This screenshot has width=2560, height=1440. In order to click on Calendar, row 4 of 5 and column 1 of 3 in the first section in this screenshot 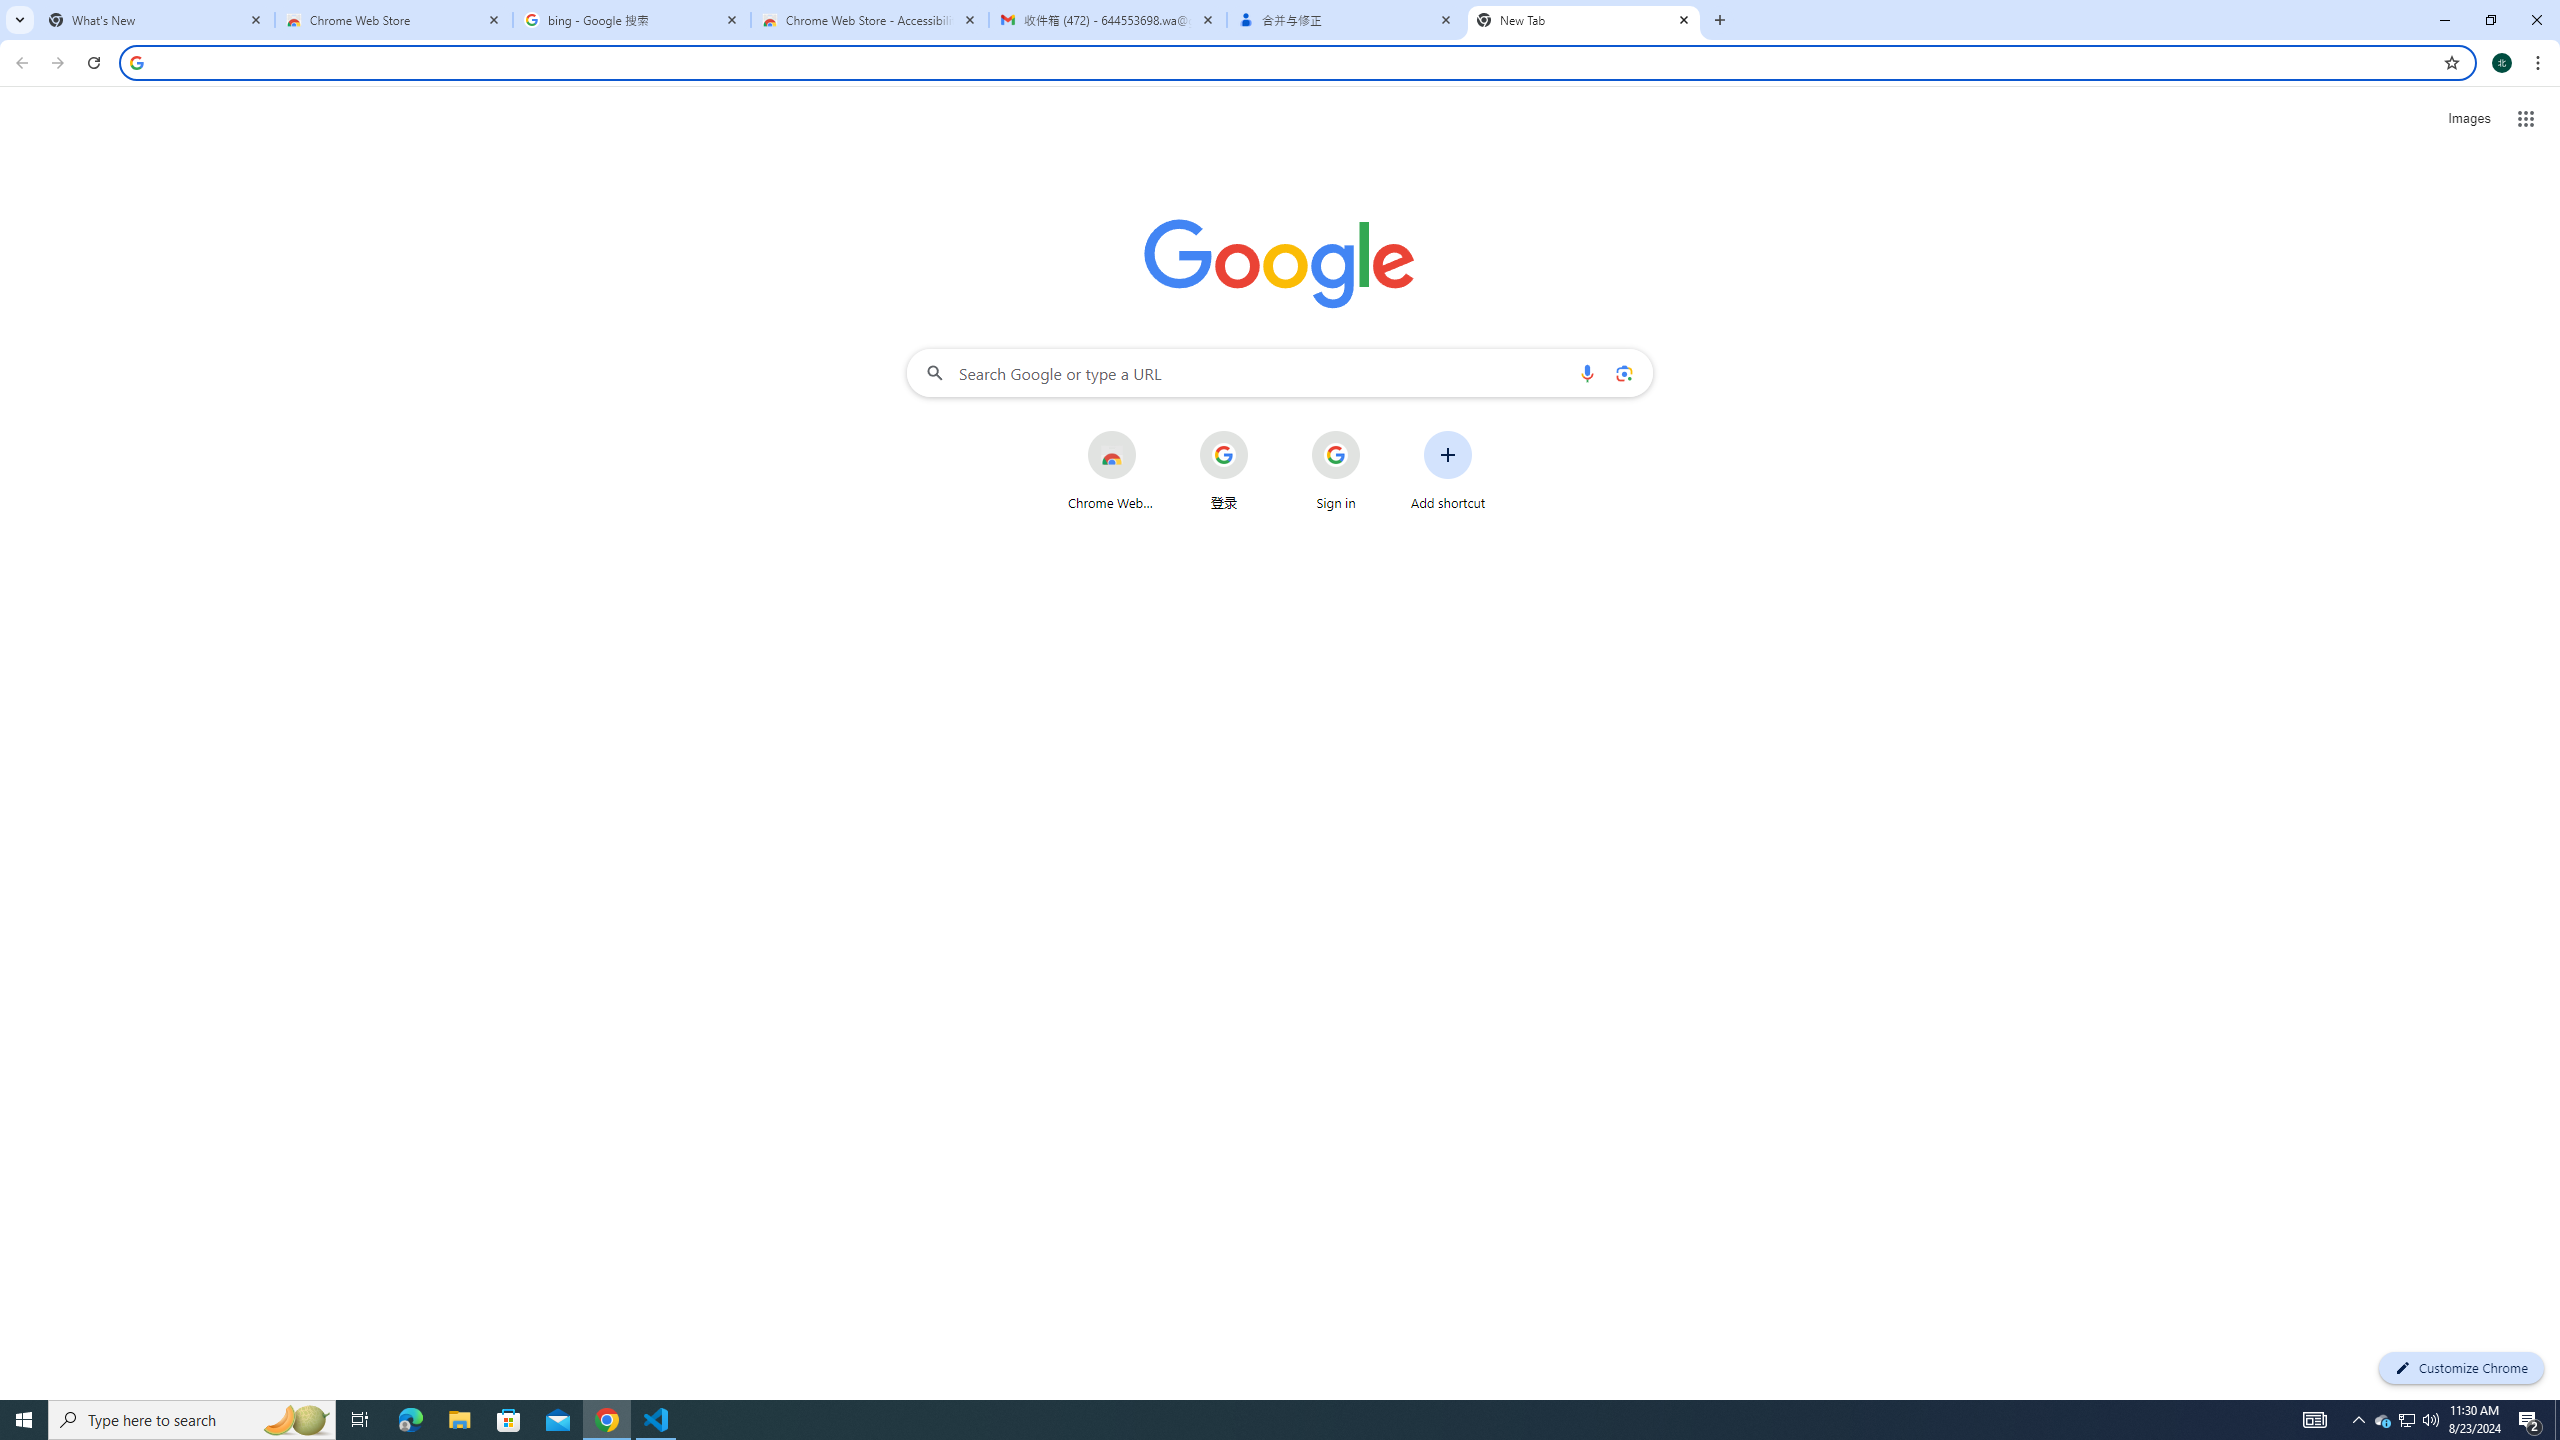, I will do `click(2274, 518)`.